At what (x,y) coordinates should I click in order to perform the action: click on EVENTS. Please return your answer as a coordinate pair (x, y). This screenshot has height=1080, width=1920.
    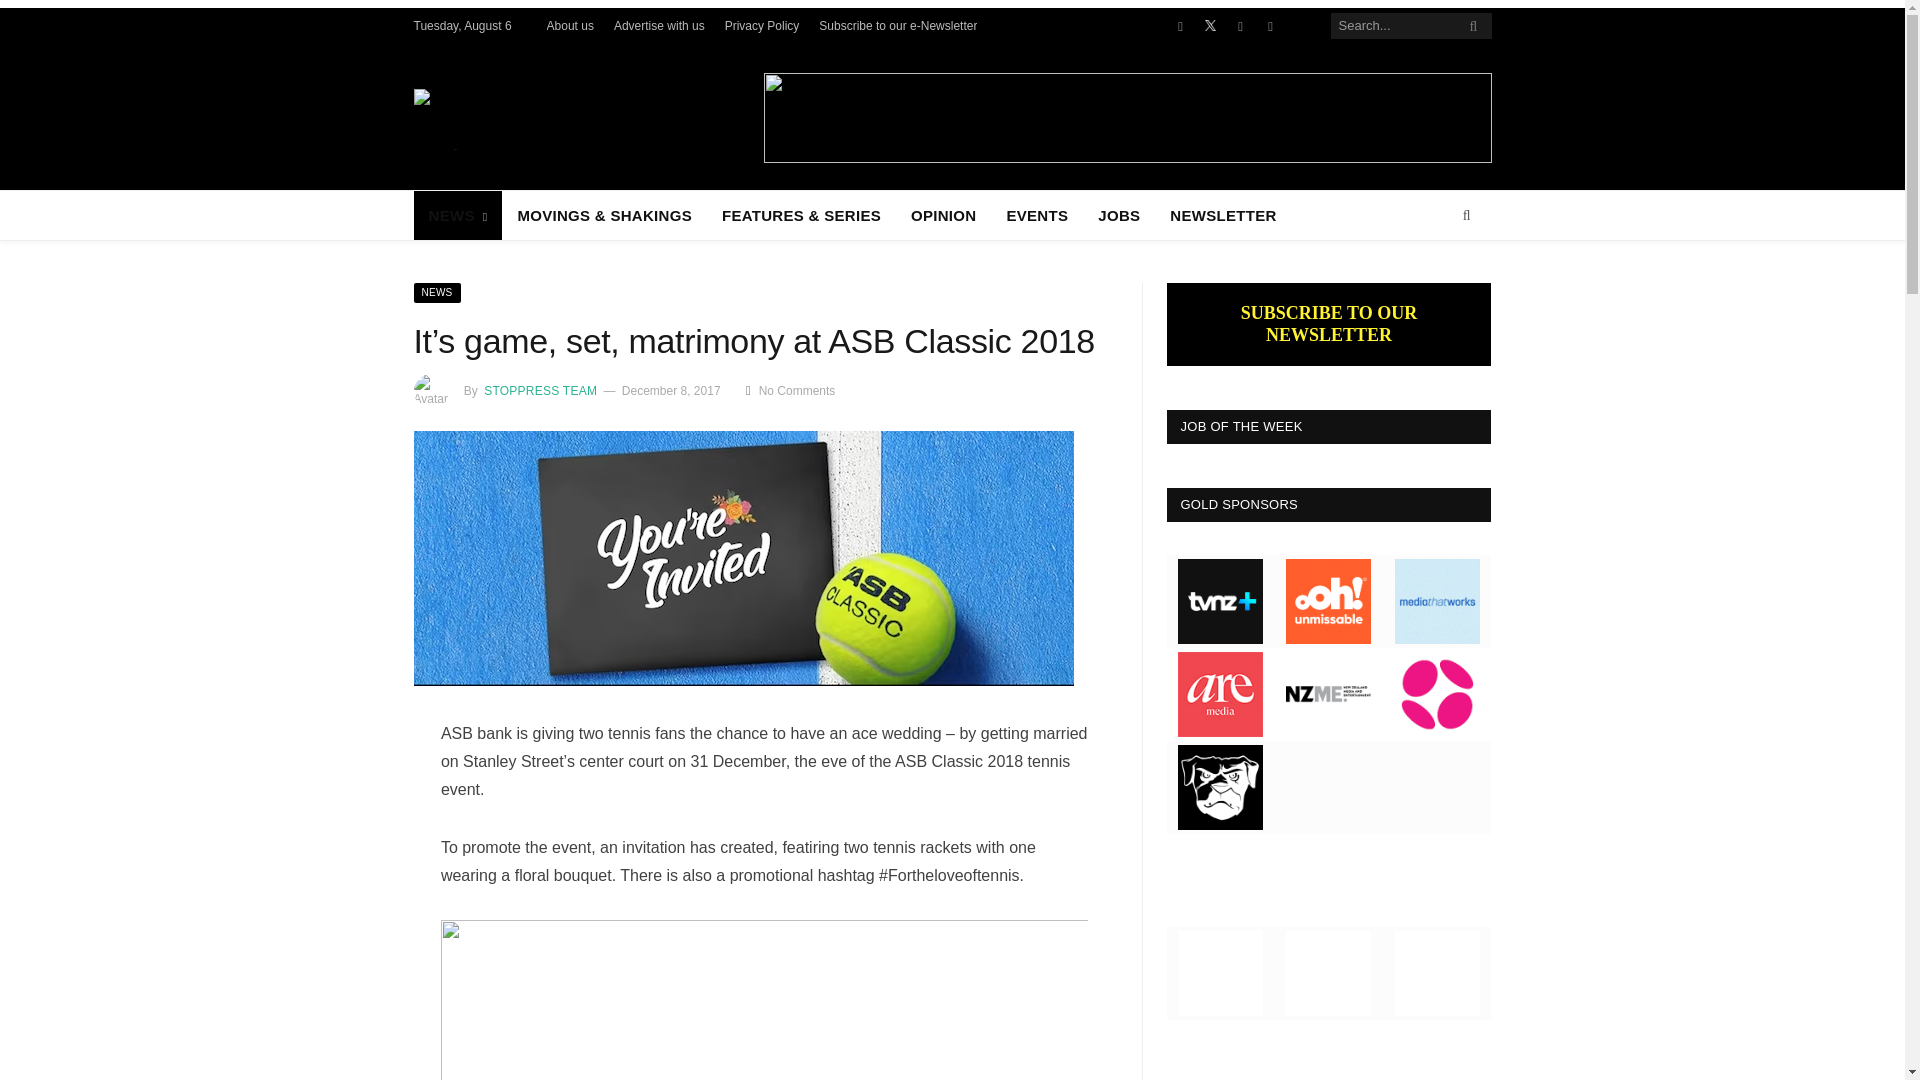
    Looking at the image, I should click on (1036, 215).